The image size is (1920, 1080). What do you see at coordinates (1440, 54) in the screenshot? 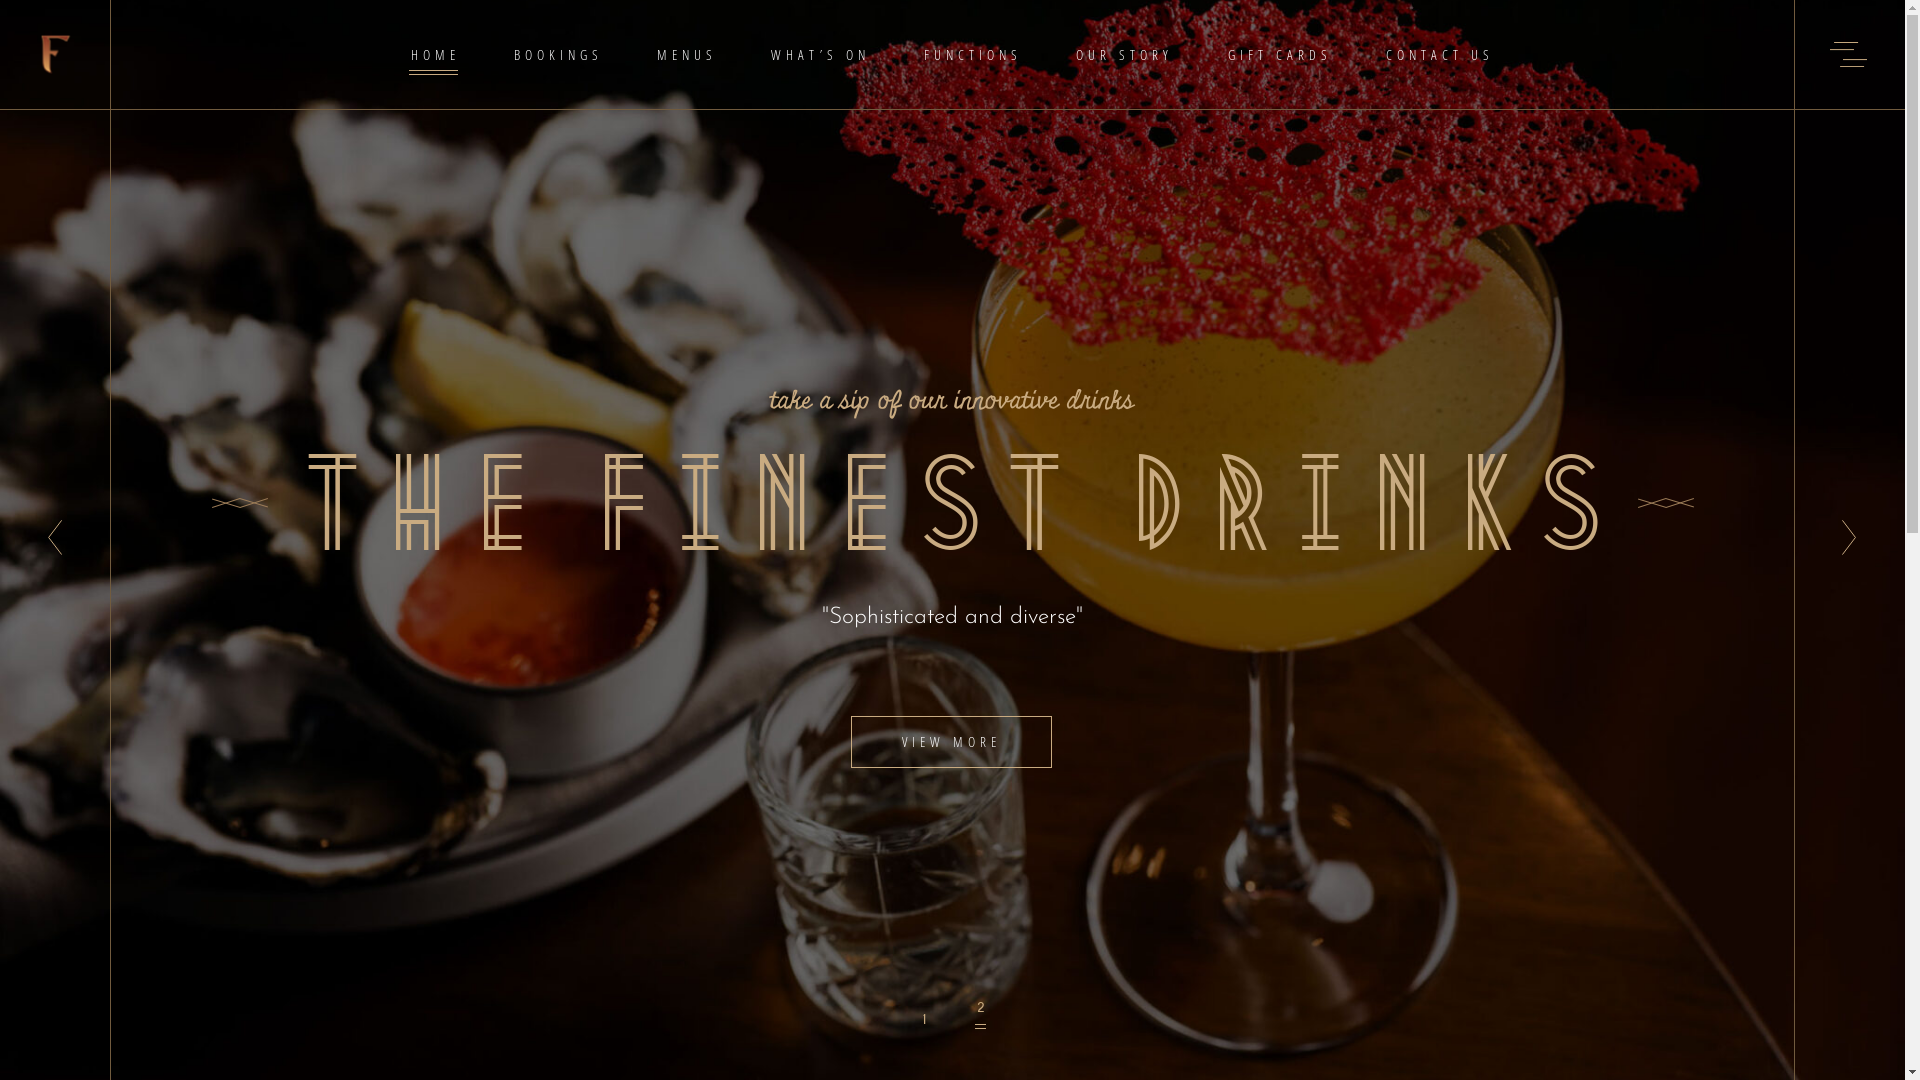
I see `CONTACT US` at bounding box center [1440, 54].